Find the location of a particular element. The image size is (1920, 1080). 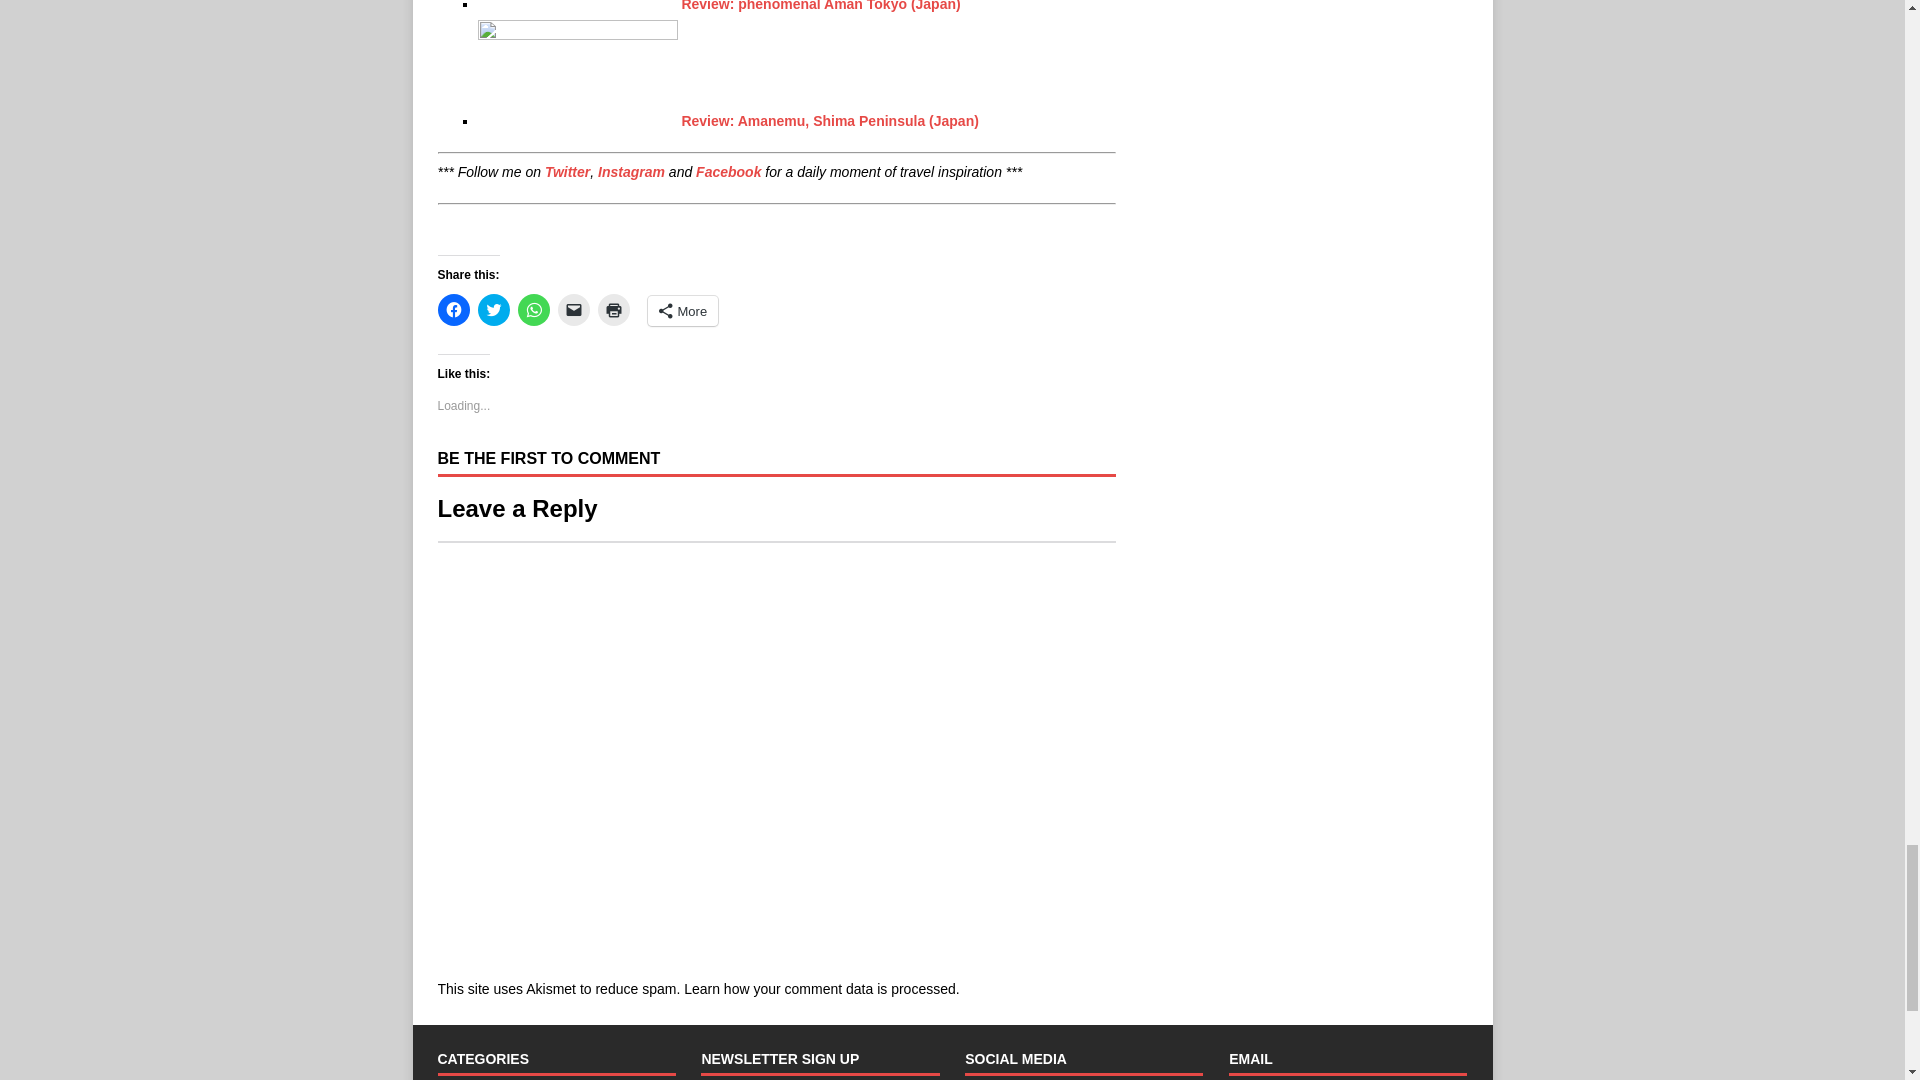

Click to share on WhatsApp is located at coordinates (534, 310).